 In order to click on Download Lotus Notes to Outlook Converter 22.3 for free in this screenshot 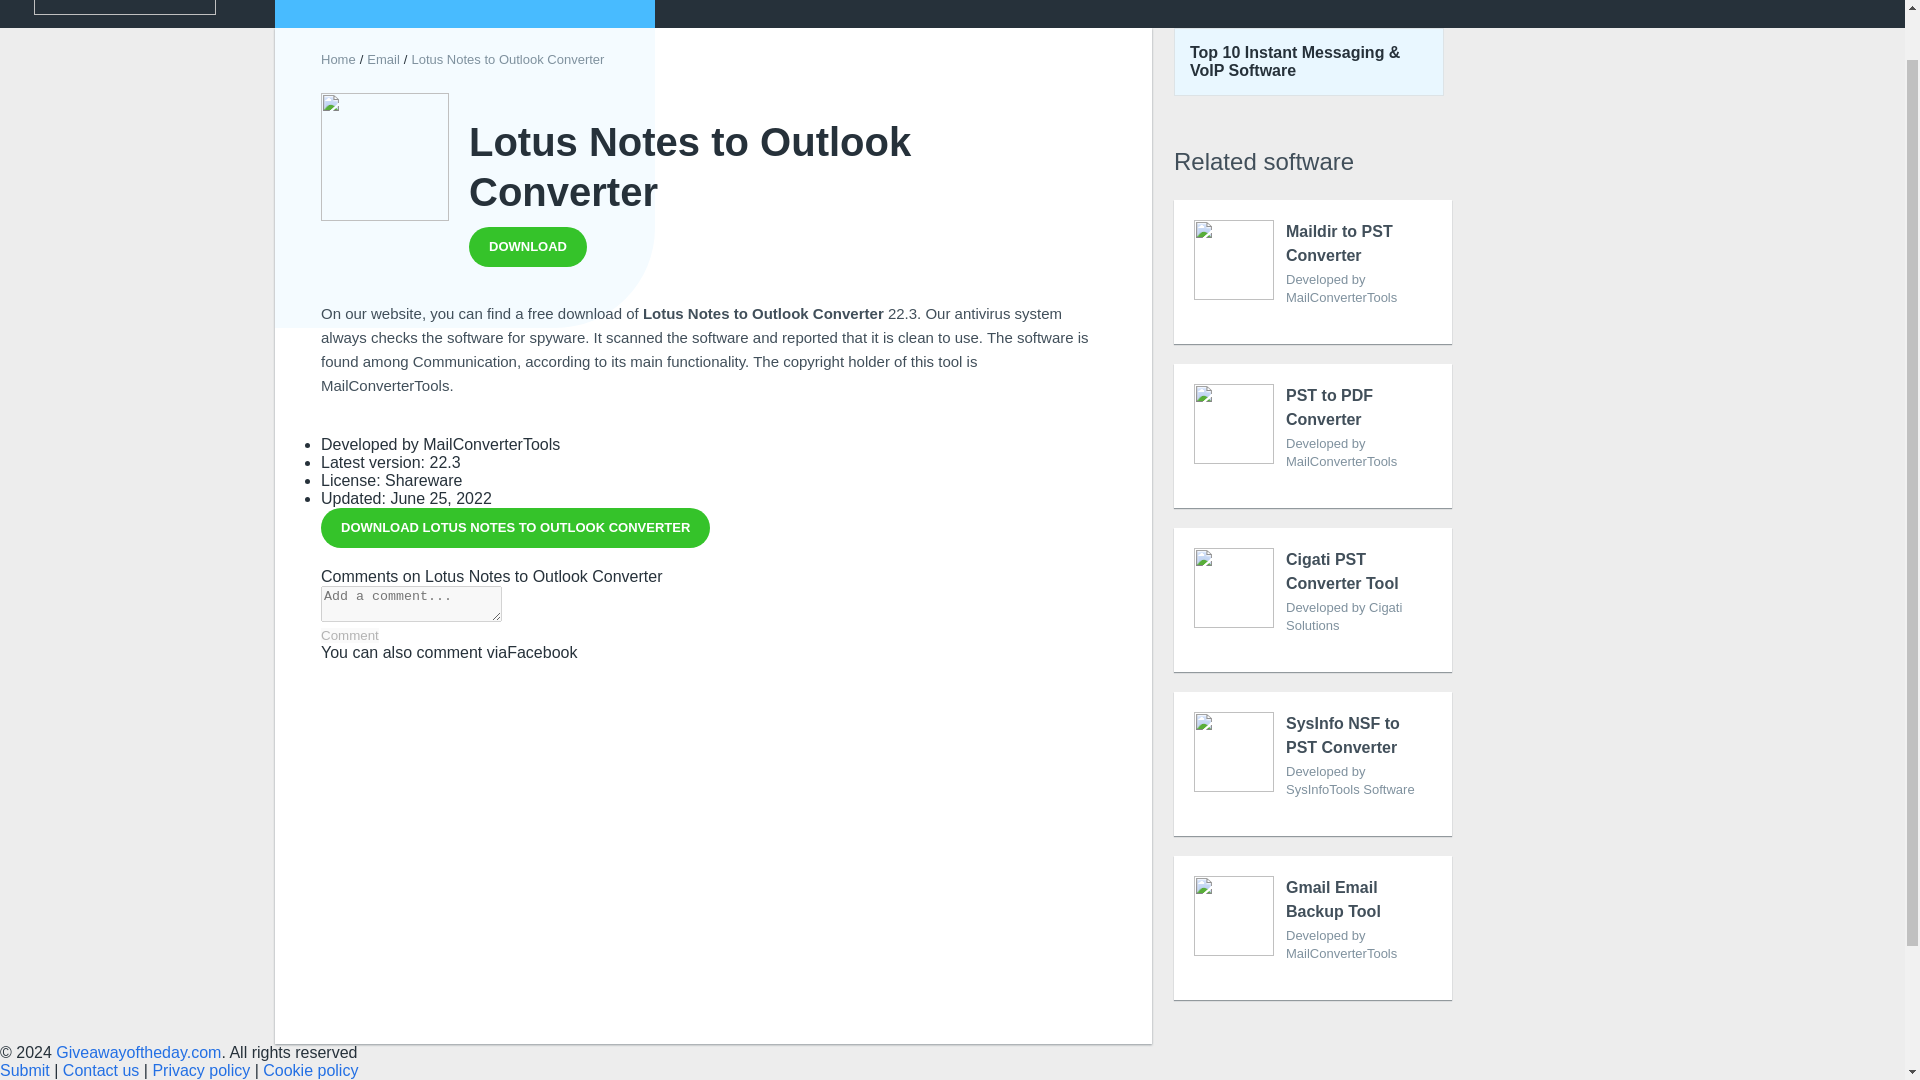, I will do `click(200, 1070)`.